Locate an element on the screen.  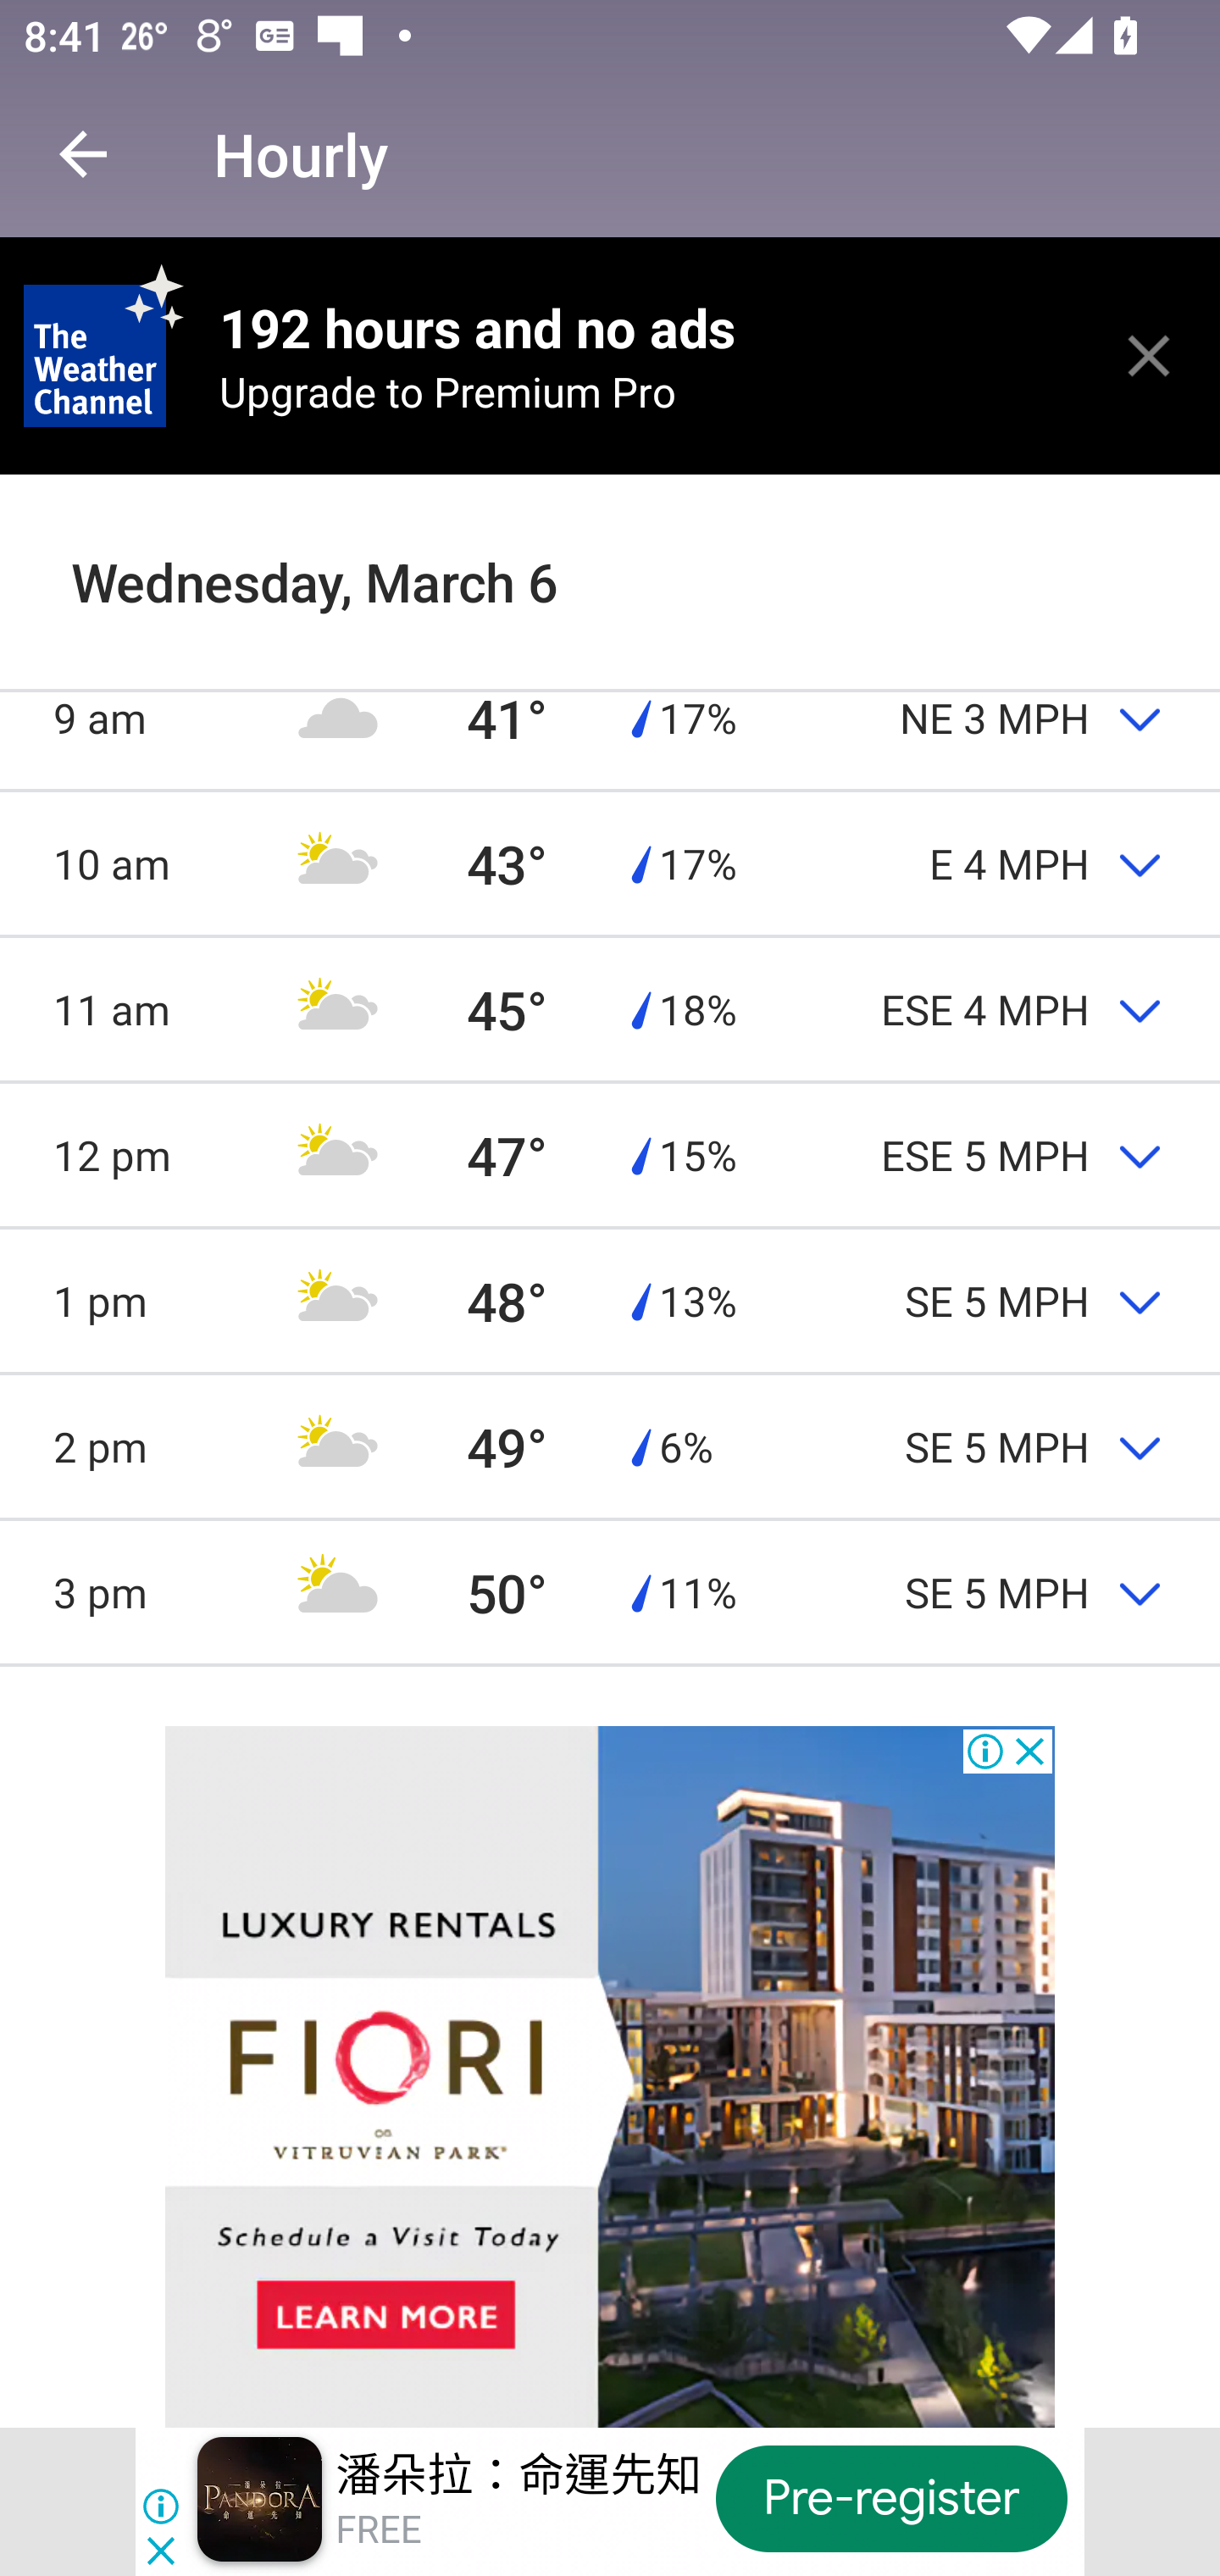
close this is located at coordinates (1149, 355).